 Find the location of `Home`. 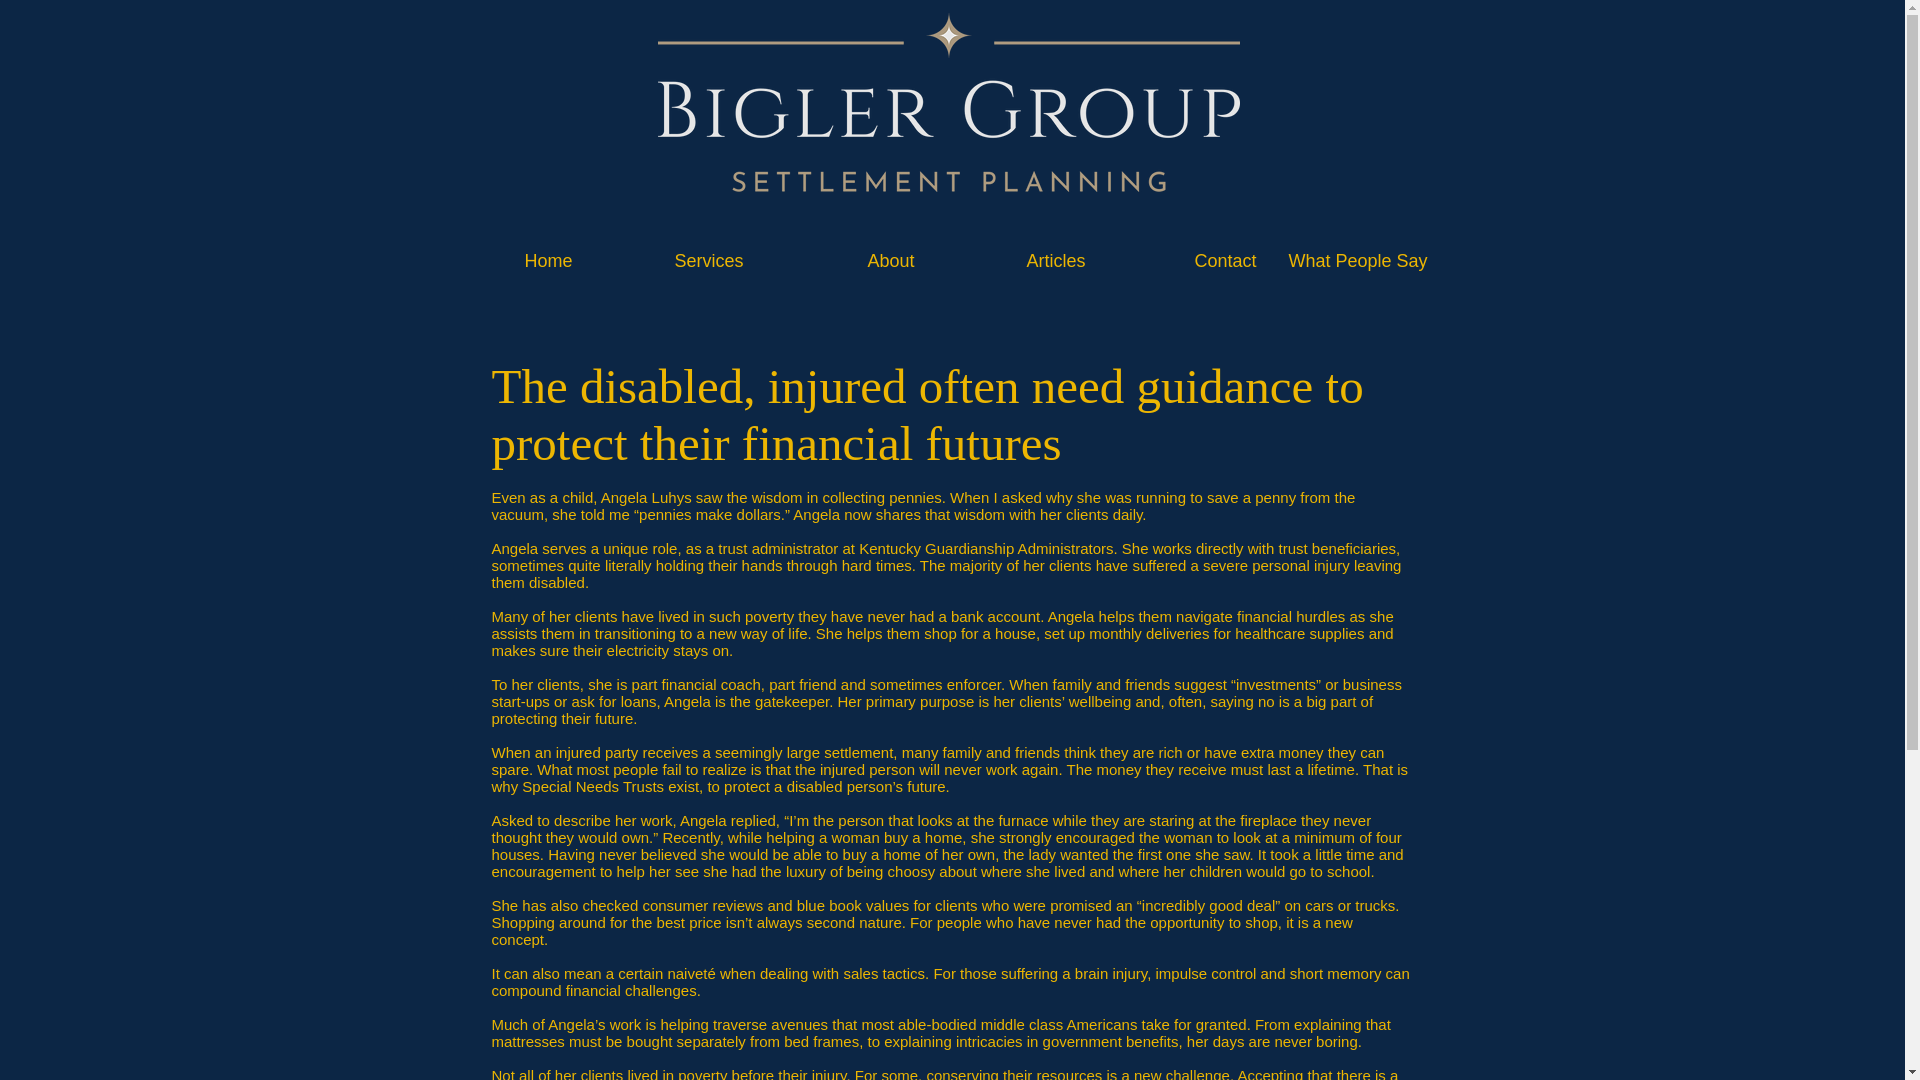

Home is located at coordinates (502, 260).